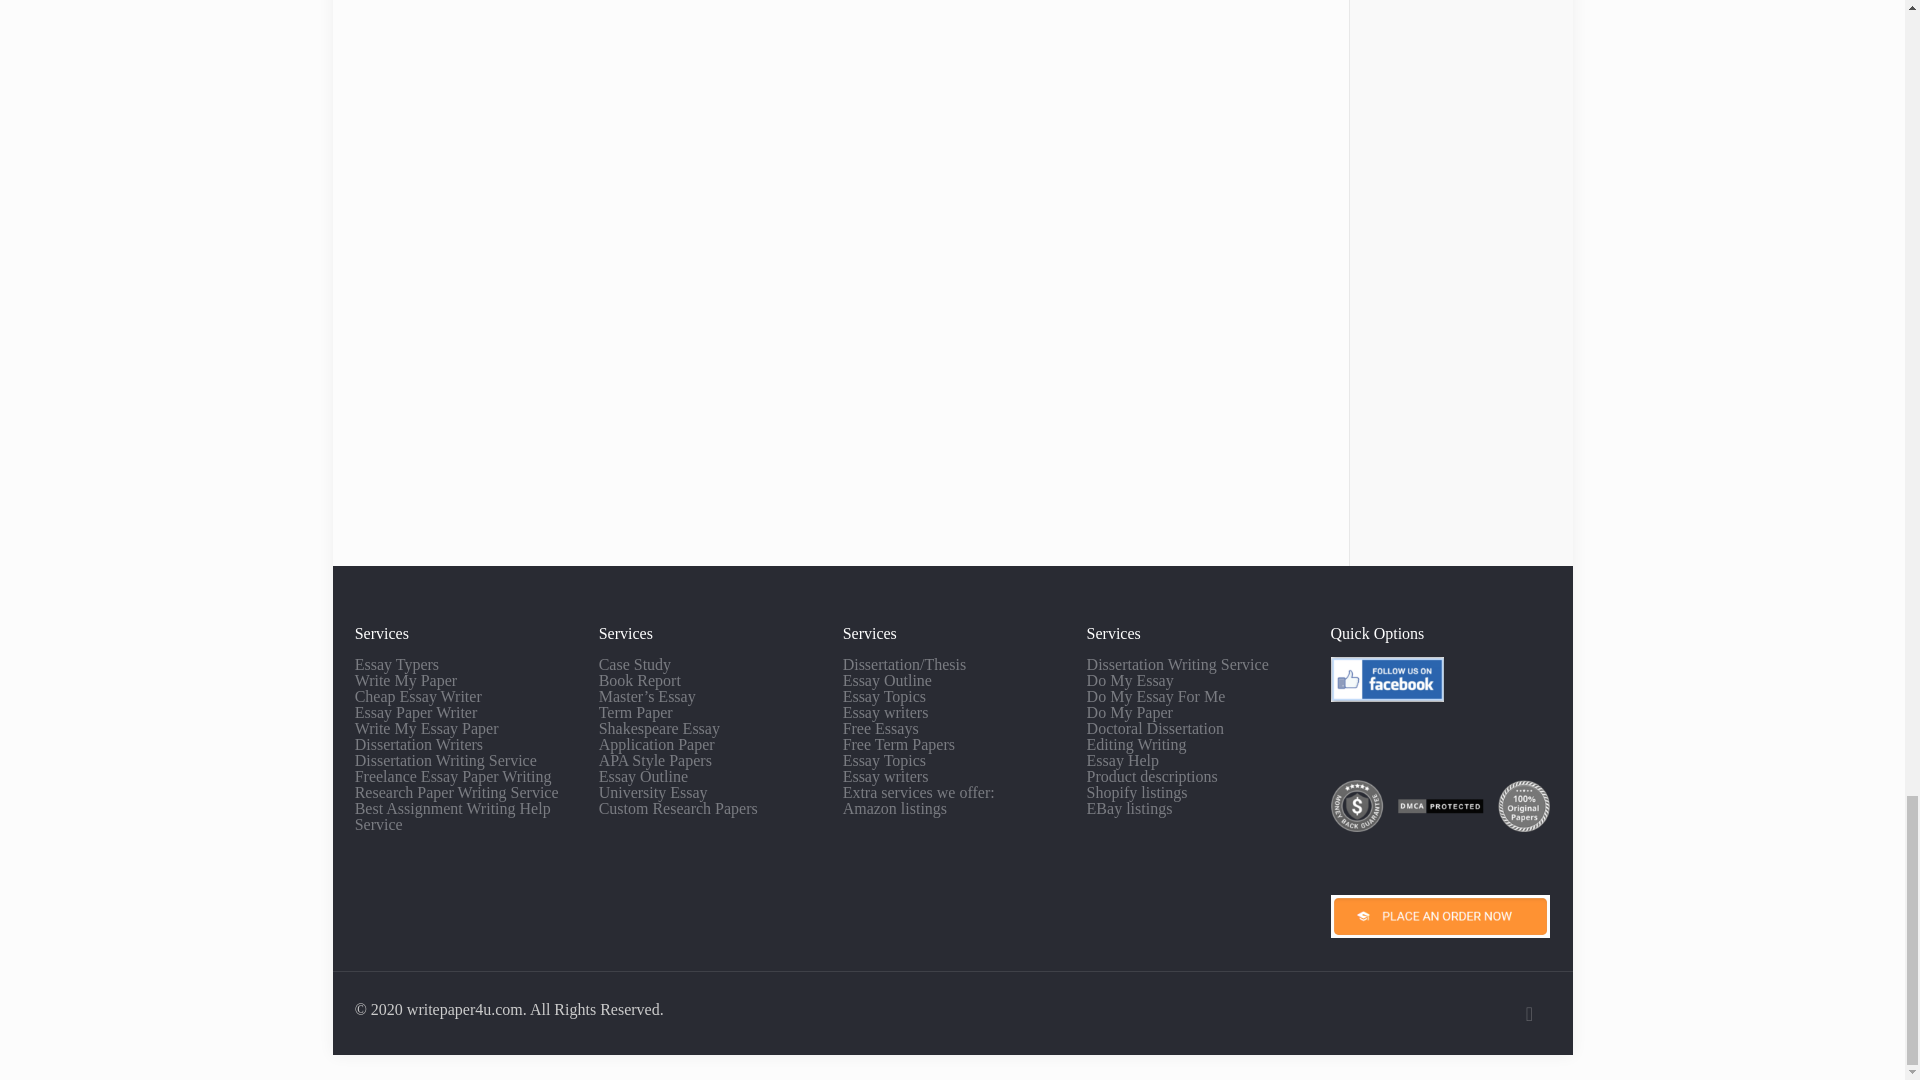 The width and height of the screenshot is (1920, 1080). What do you see at coordinates (454, 776) in the screenshot?
I see `Freelance Essay Paper Writing` at bounding box center [454, 776].